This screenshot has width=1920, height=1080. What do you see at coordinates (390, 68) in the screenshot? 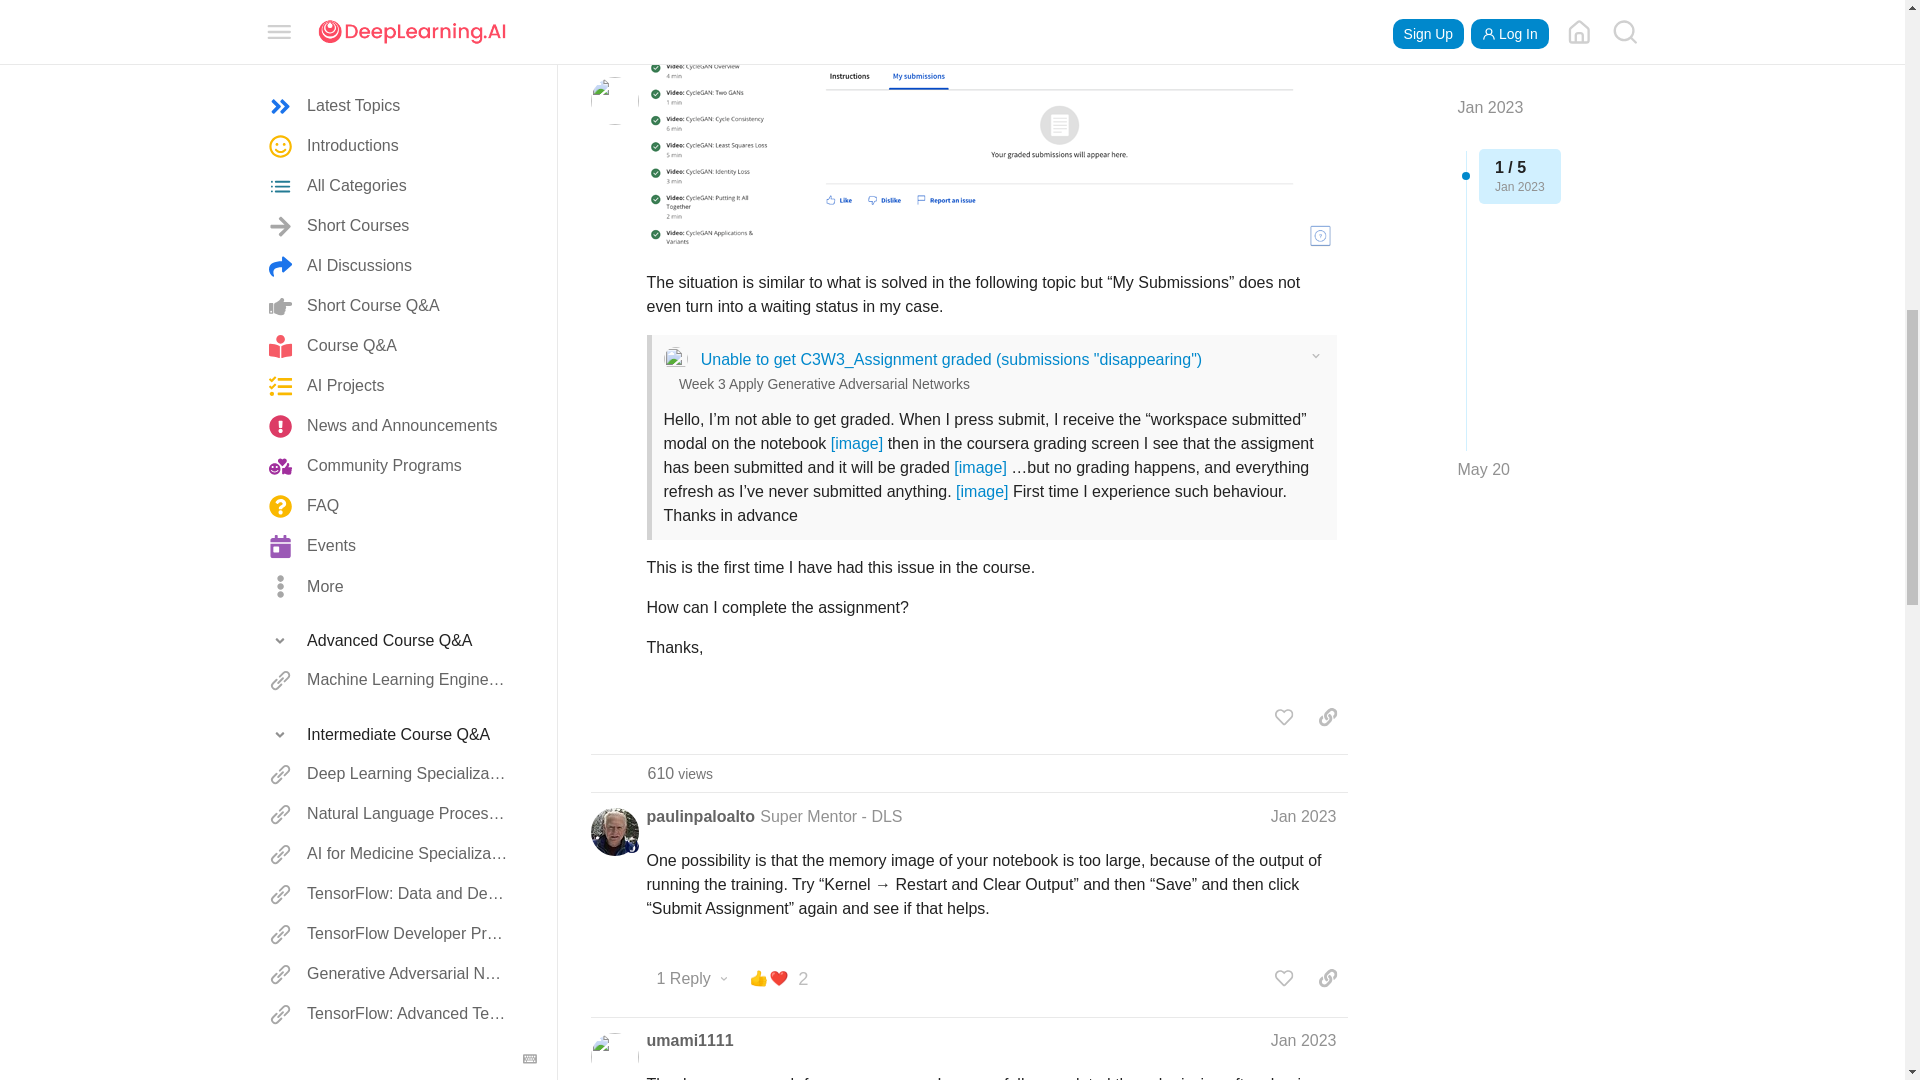
I see `Machine Learning Specialization` at bounding box center [390, 68].